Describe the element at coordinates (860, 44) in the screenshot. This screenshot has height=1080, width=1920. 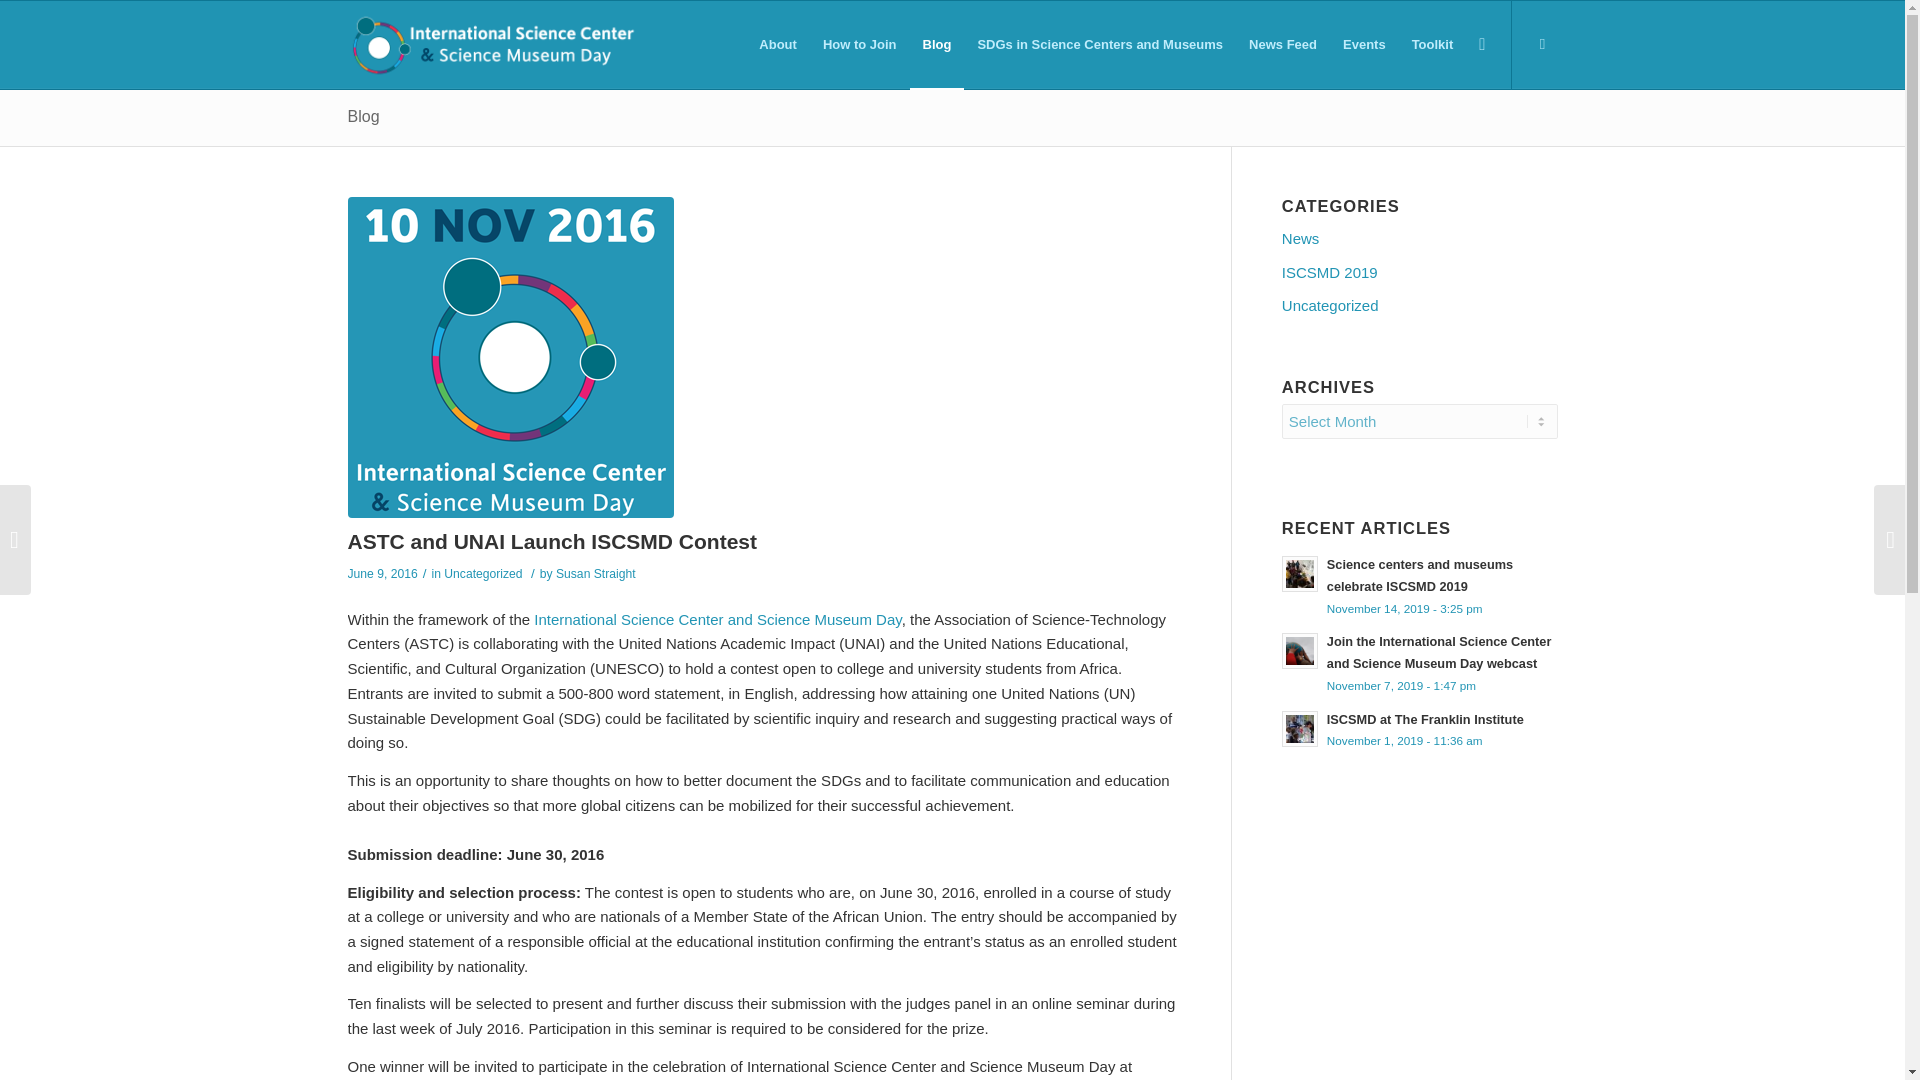
I see `How to Join` at that location.